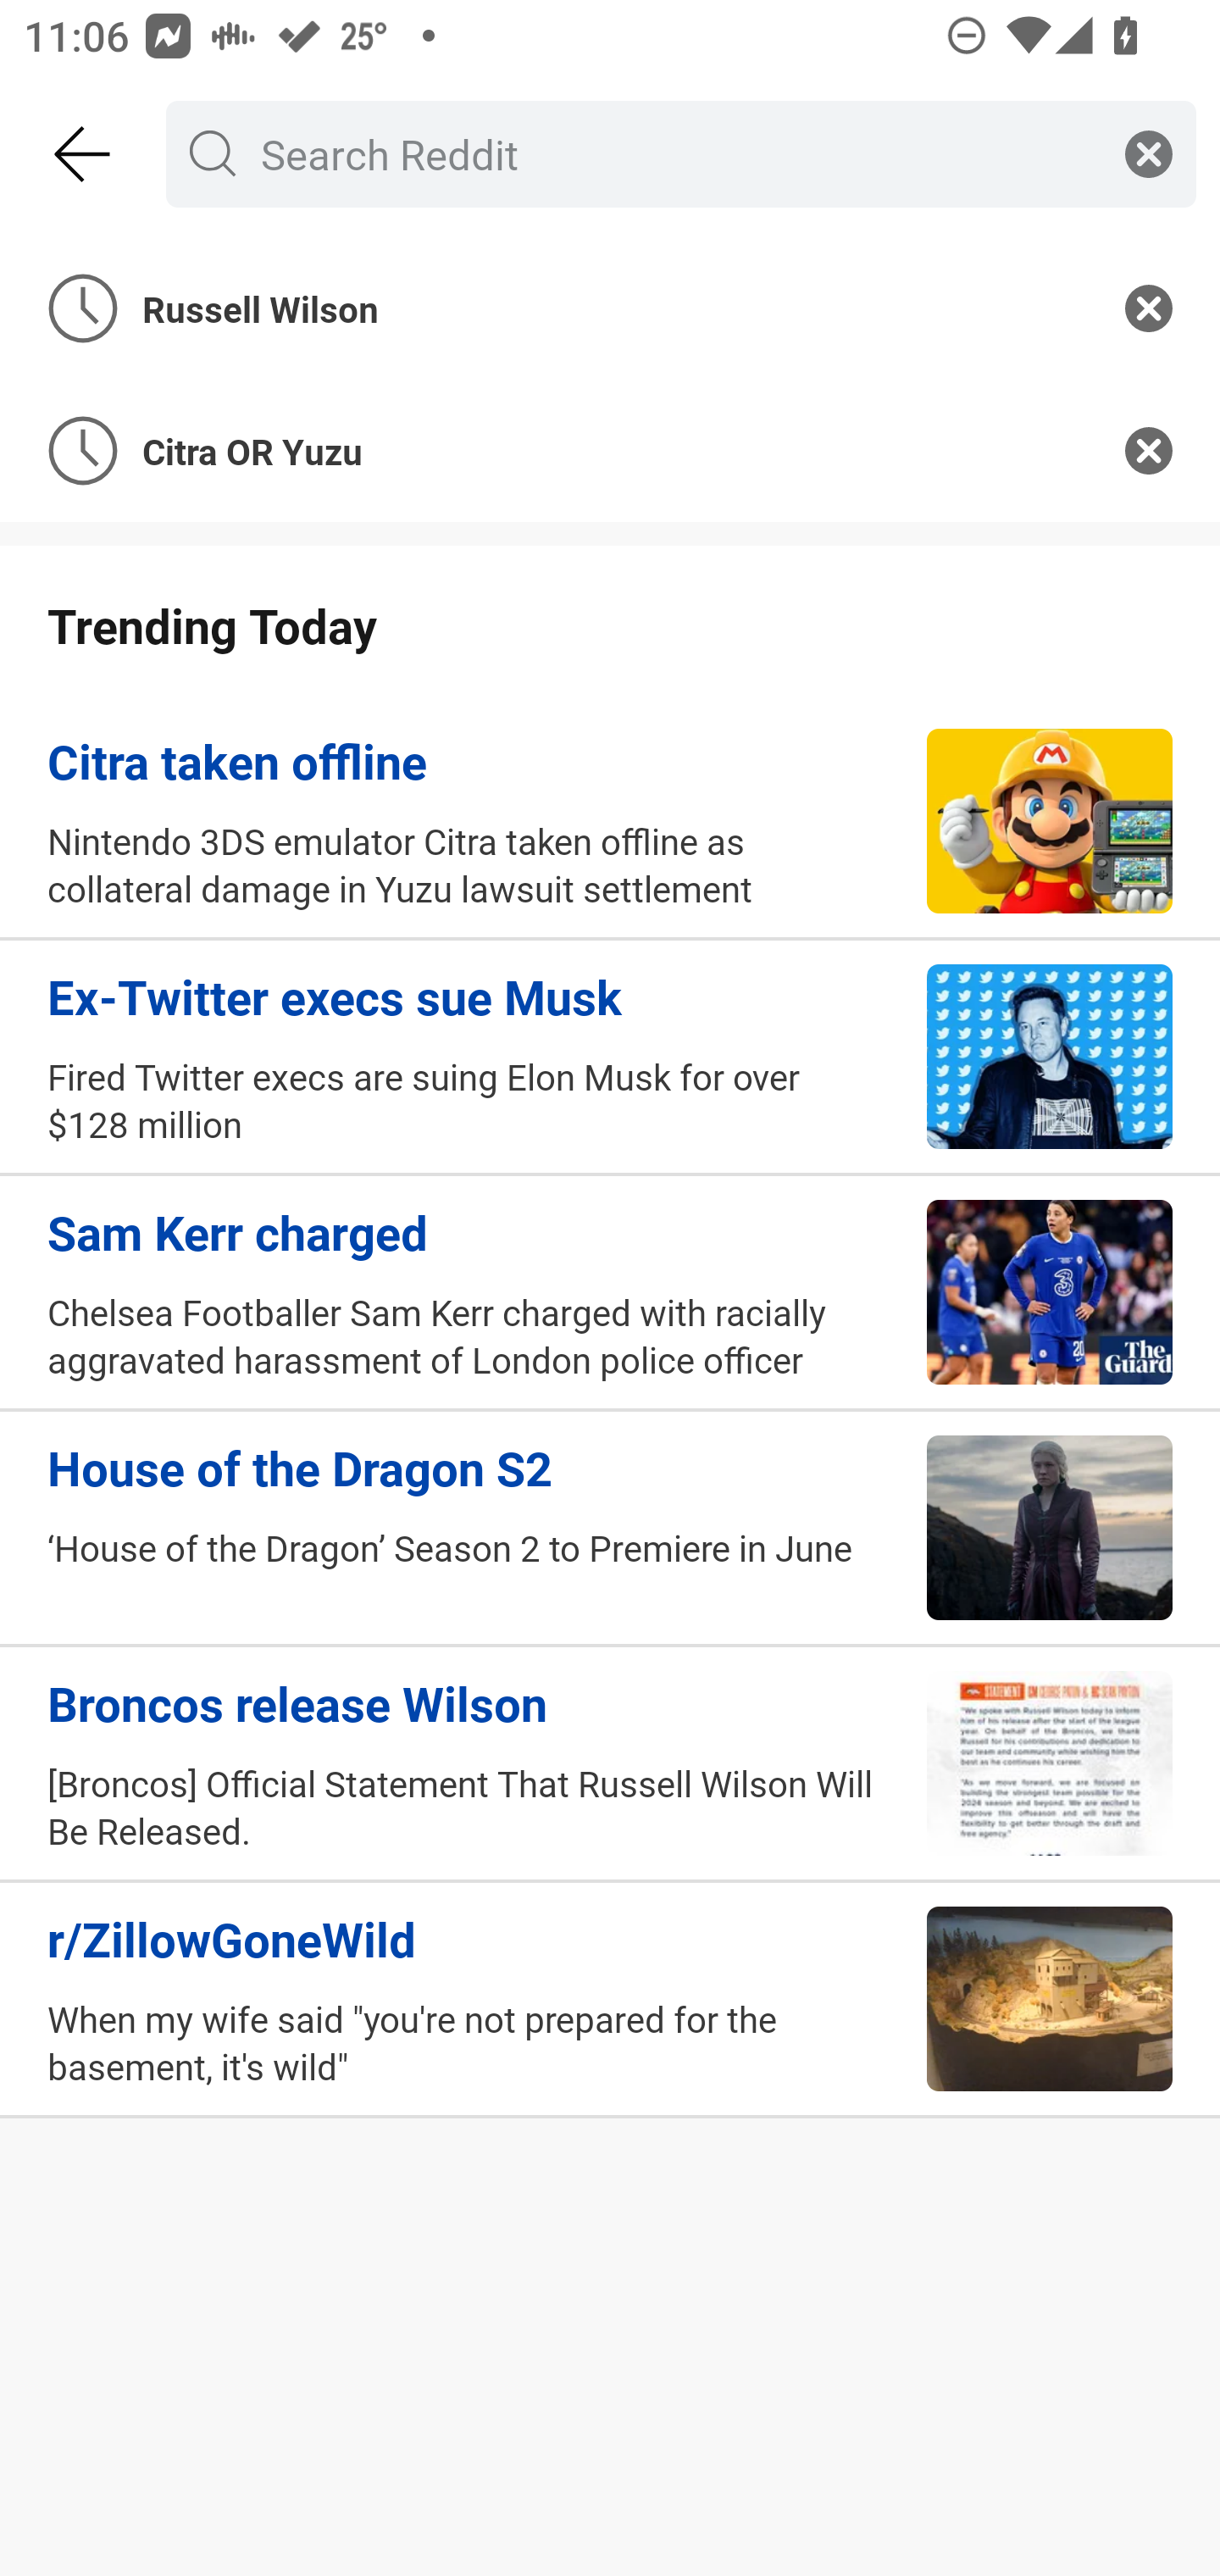  I want to click on Search Reddit, so click(674, 153).